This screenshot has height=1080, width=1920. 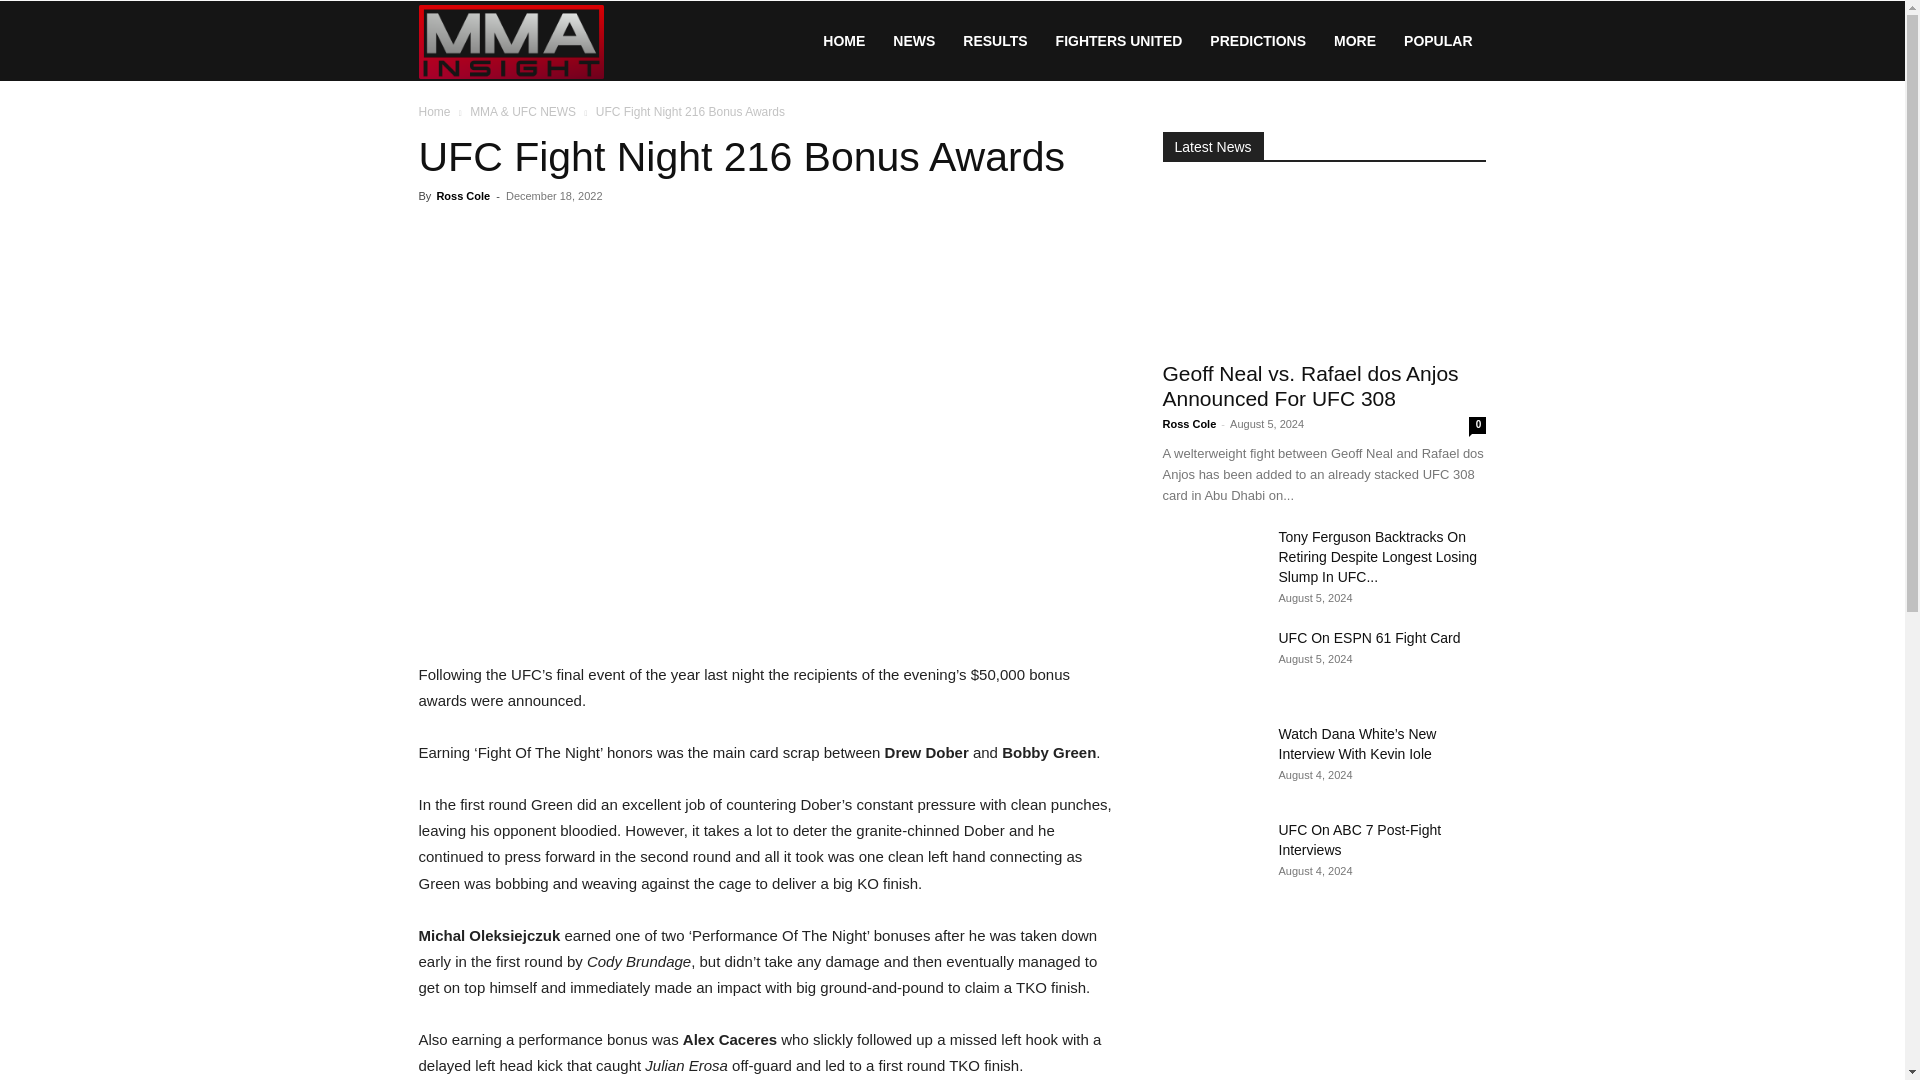 What do you see at coordinates (994, 41) in the screenshot?
I see `RESULTS` at bounding box center [994, 41].